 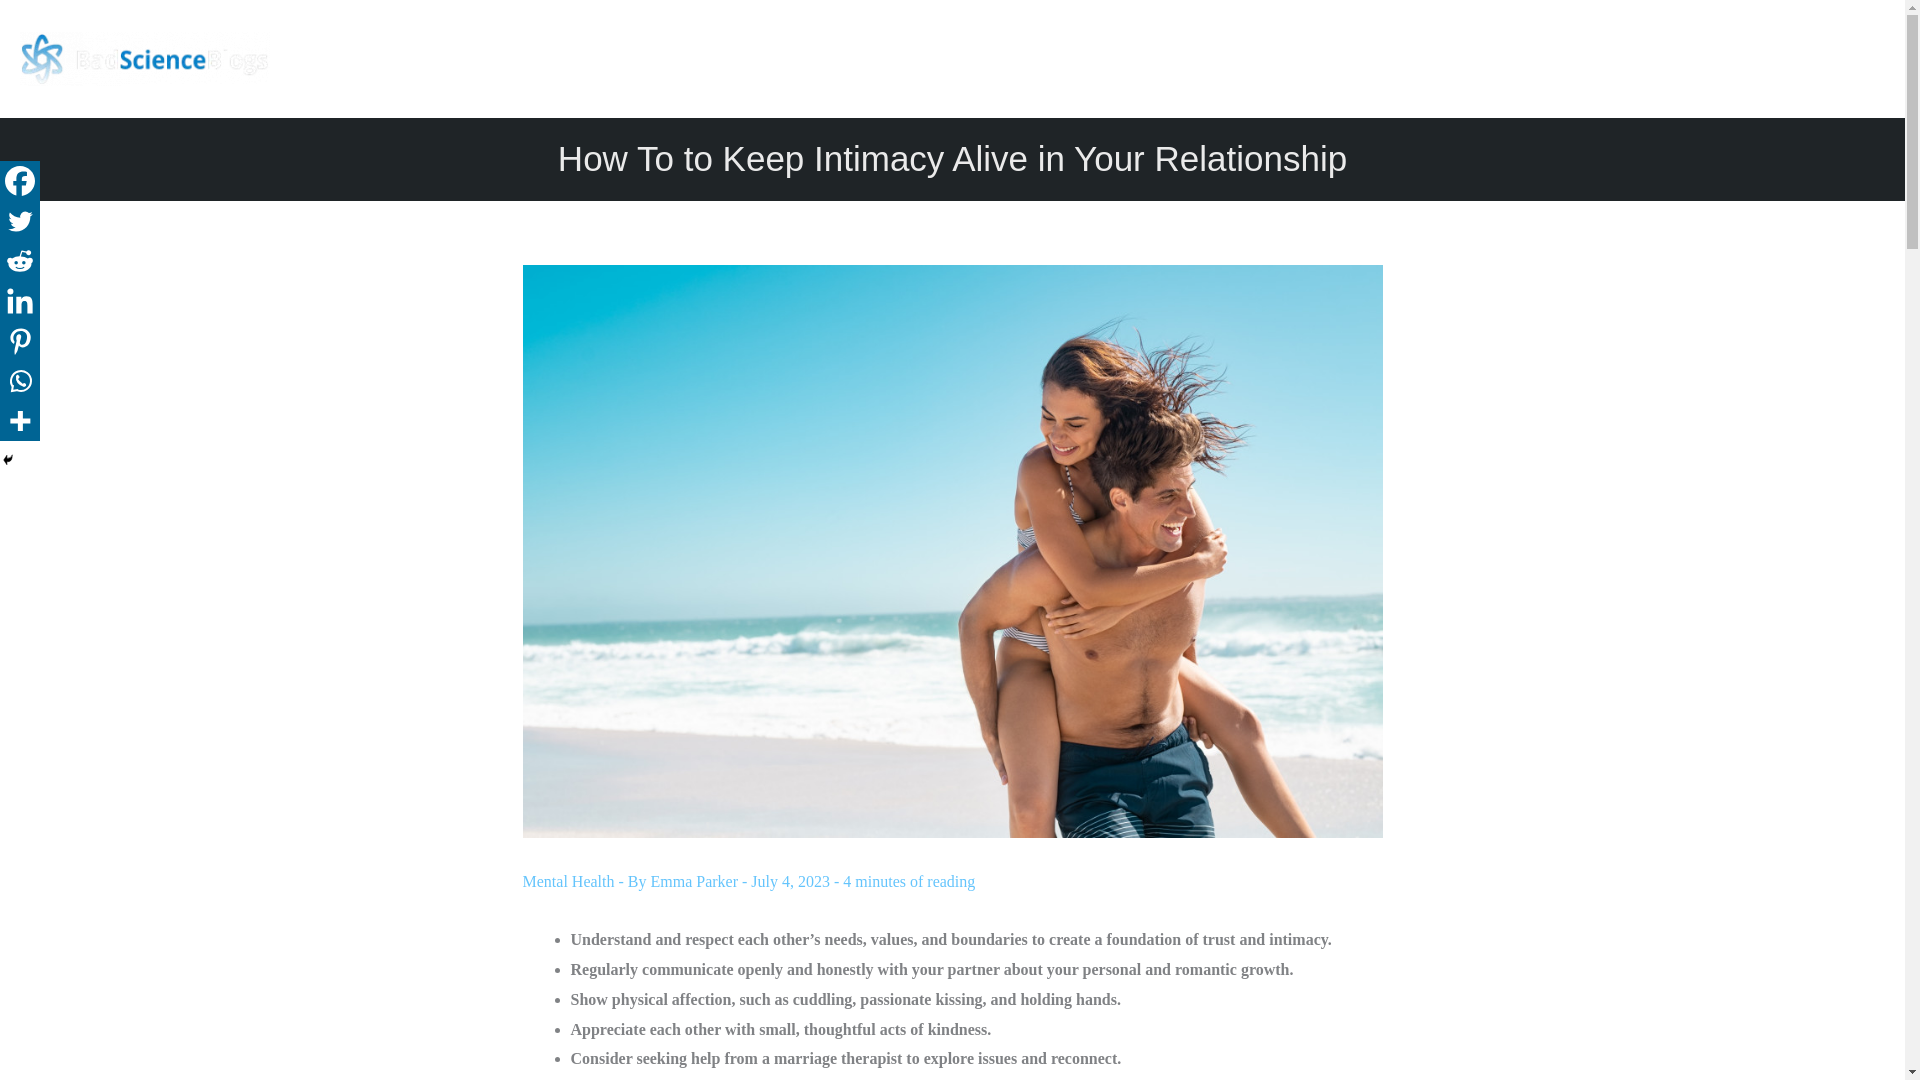 I want to click on Hide, so click(x=8, y=460).